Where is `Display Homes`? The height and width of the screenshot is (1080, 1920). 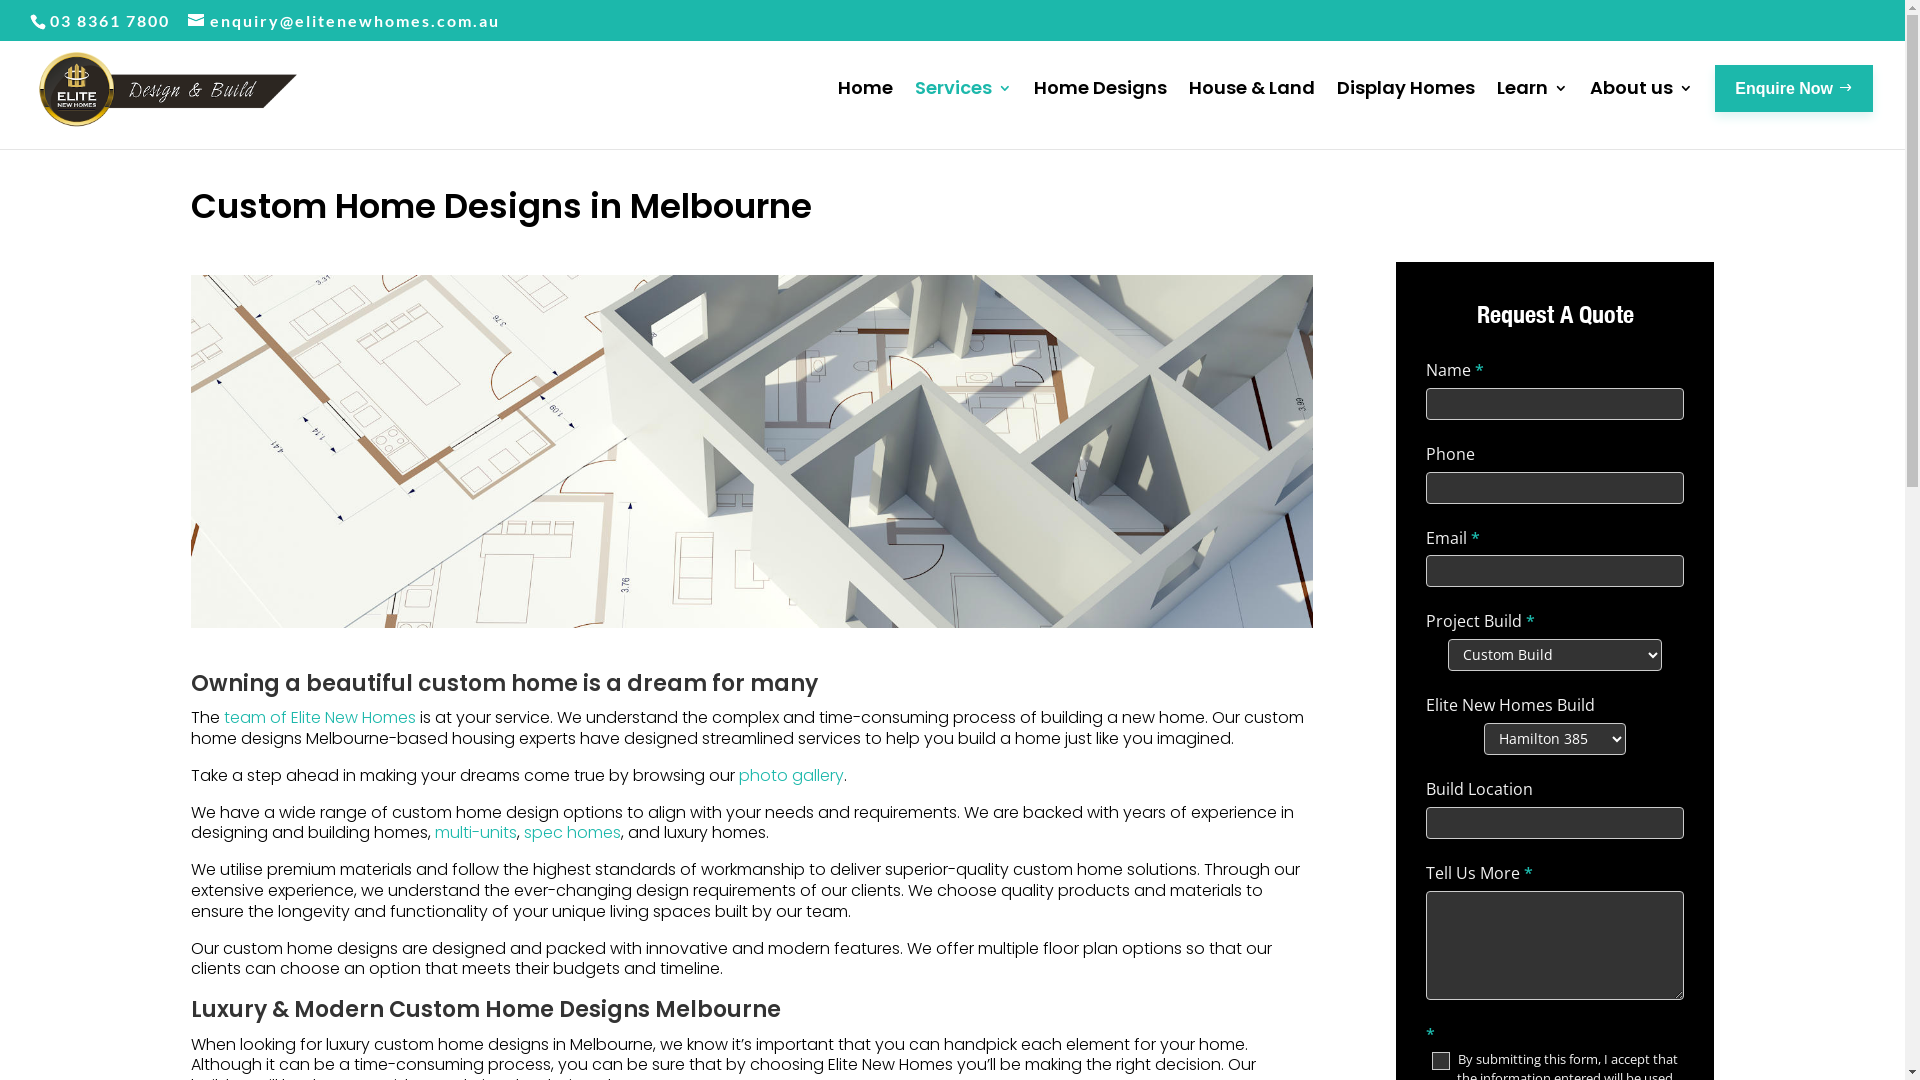
Display Homes is located at coordinates (1406, 111).